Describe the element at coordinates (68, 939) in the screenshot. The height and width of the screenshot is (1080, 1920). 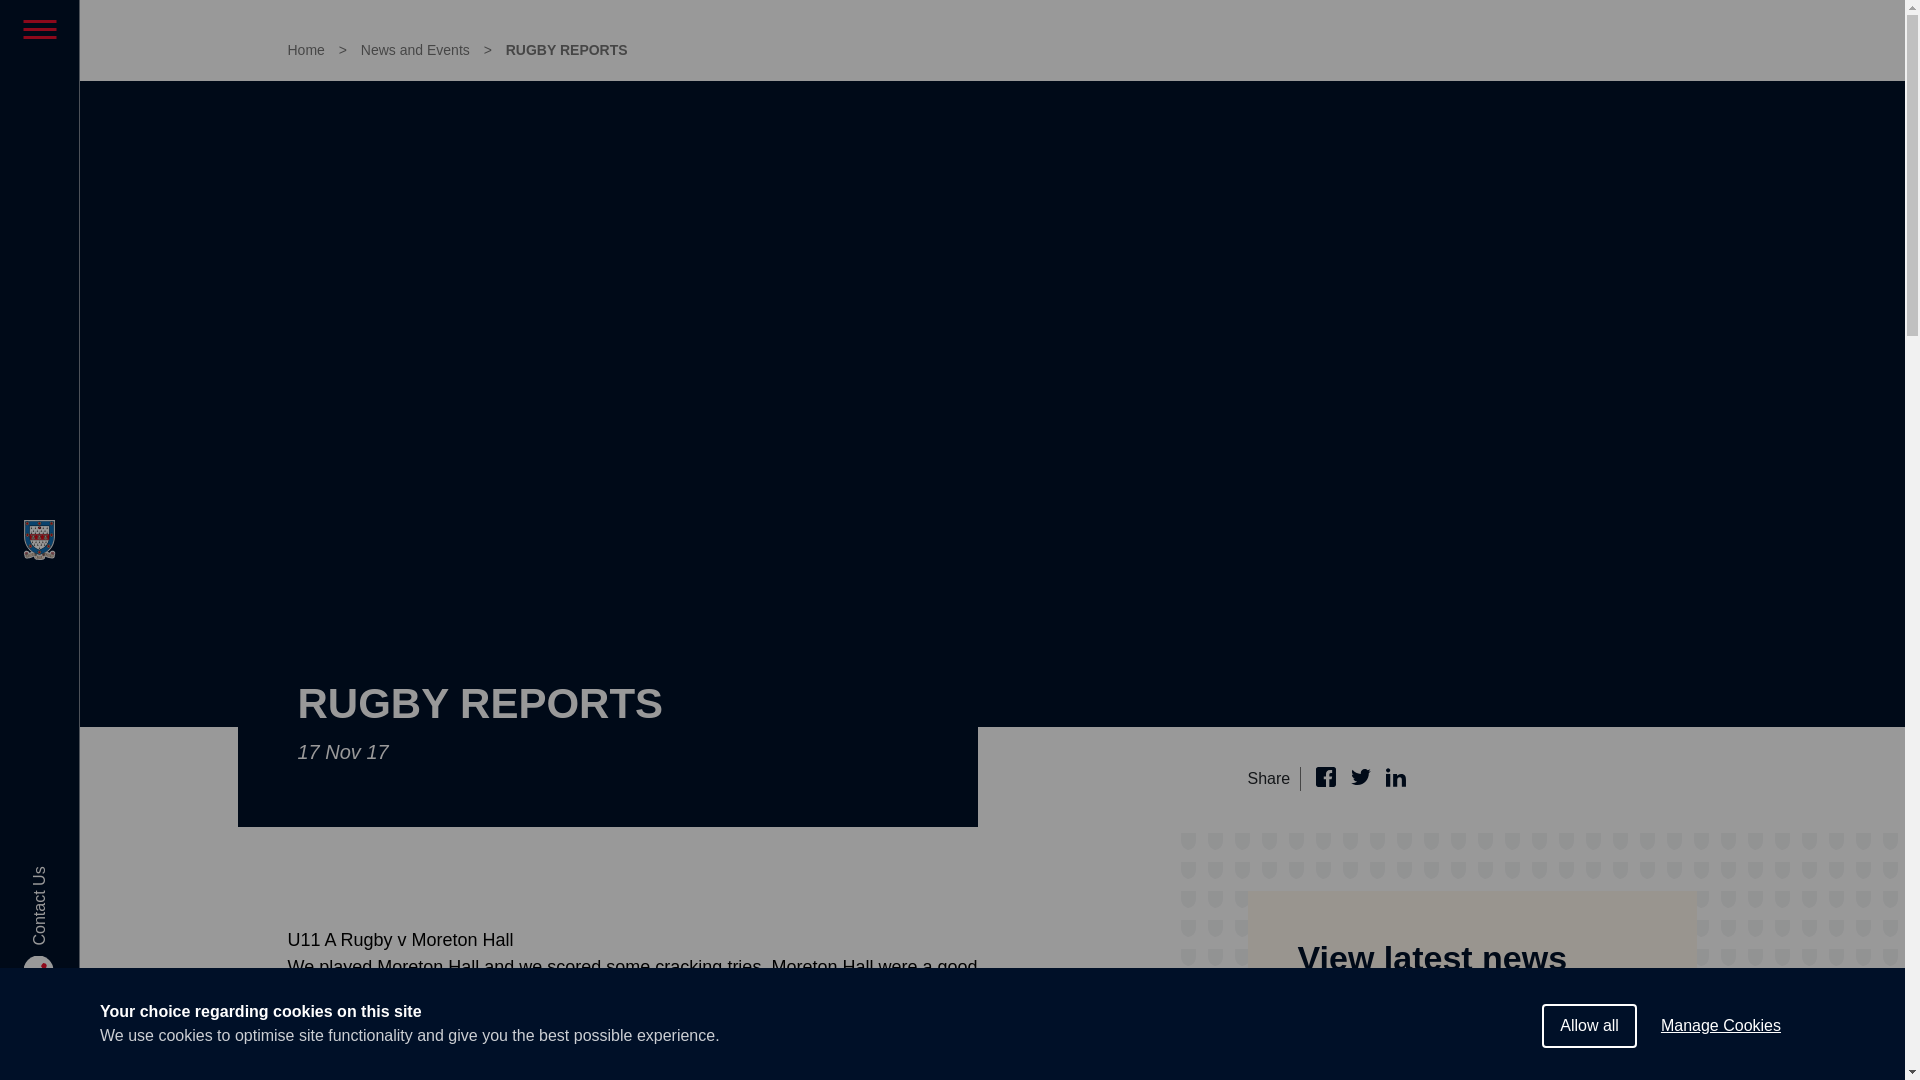
I see `Contact Us` at that location.